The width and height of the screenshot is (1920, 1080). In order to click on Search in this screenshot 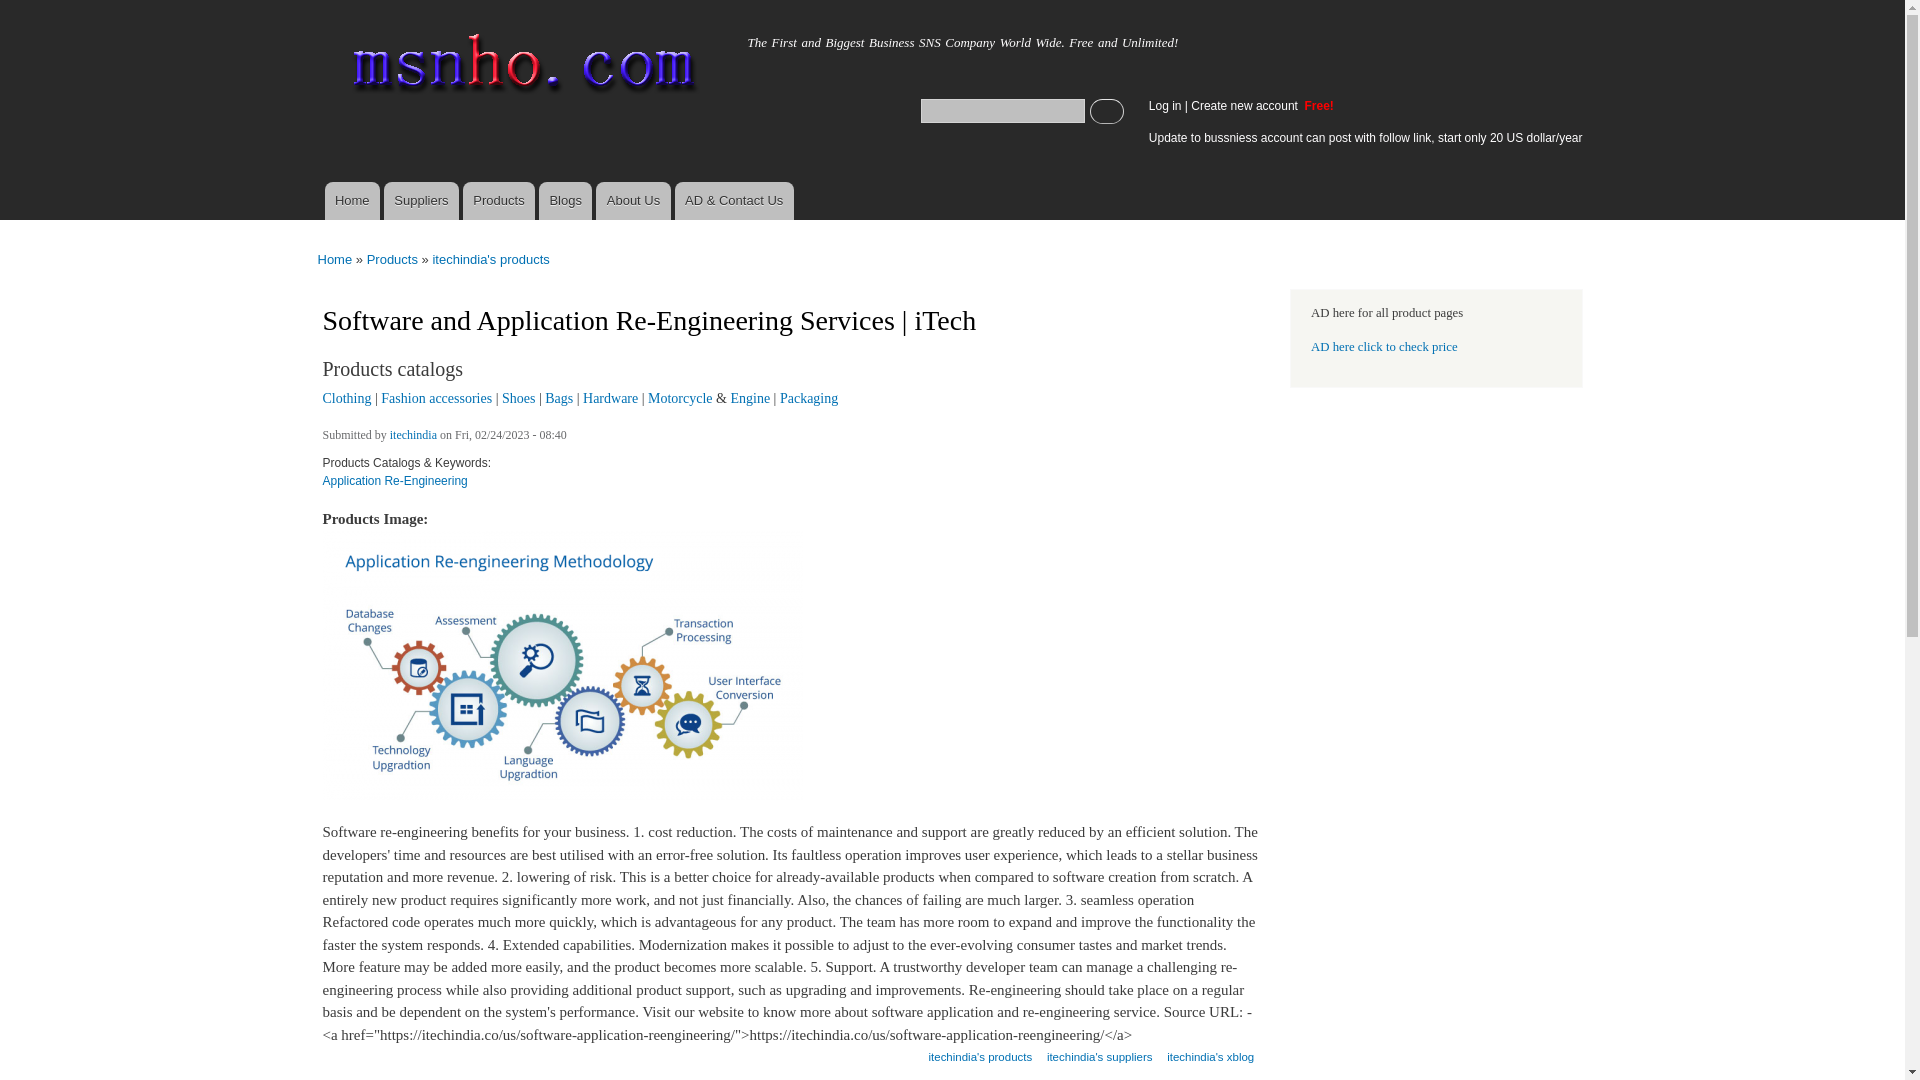, I will do `click(1106, 110)`.